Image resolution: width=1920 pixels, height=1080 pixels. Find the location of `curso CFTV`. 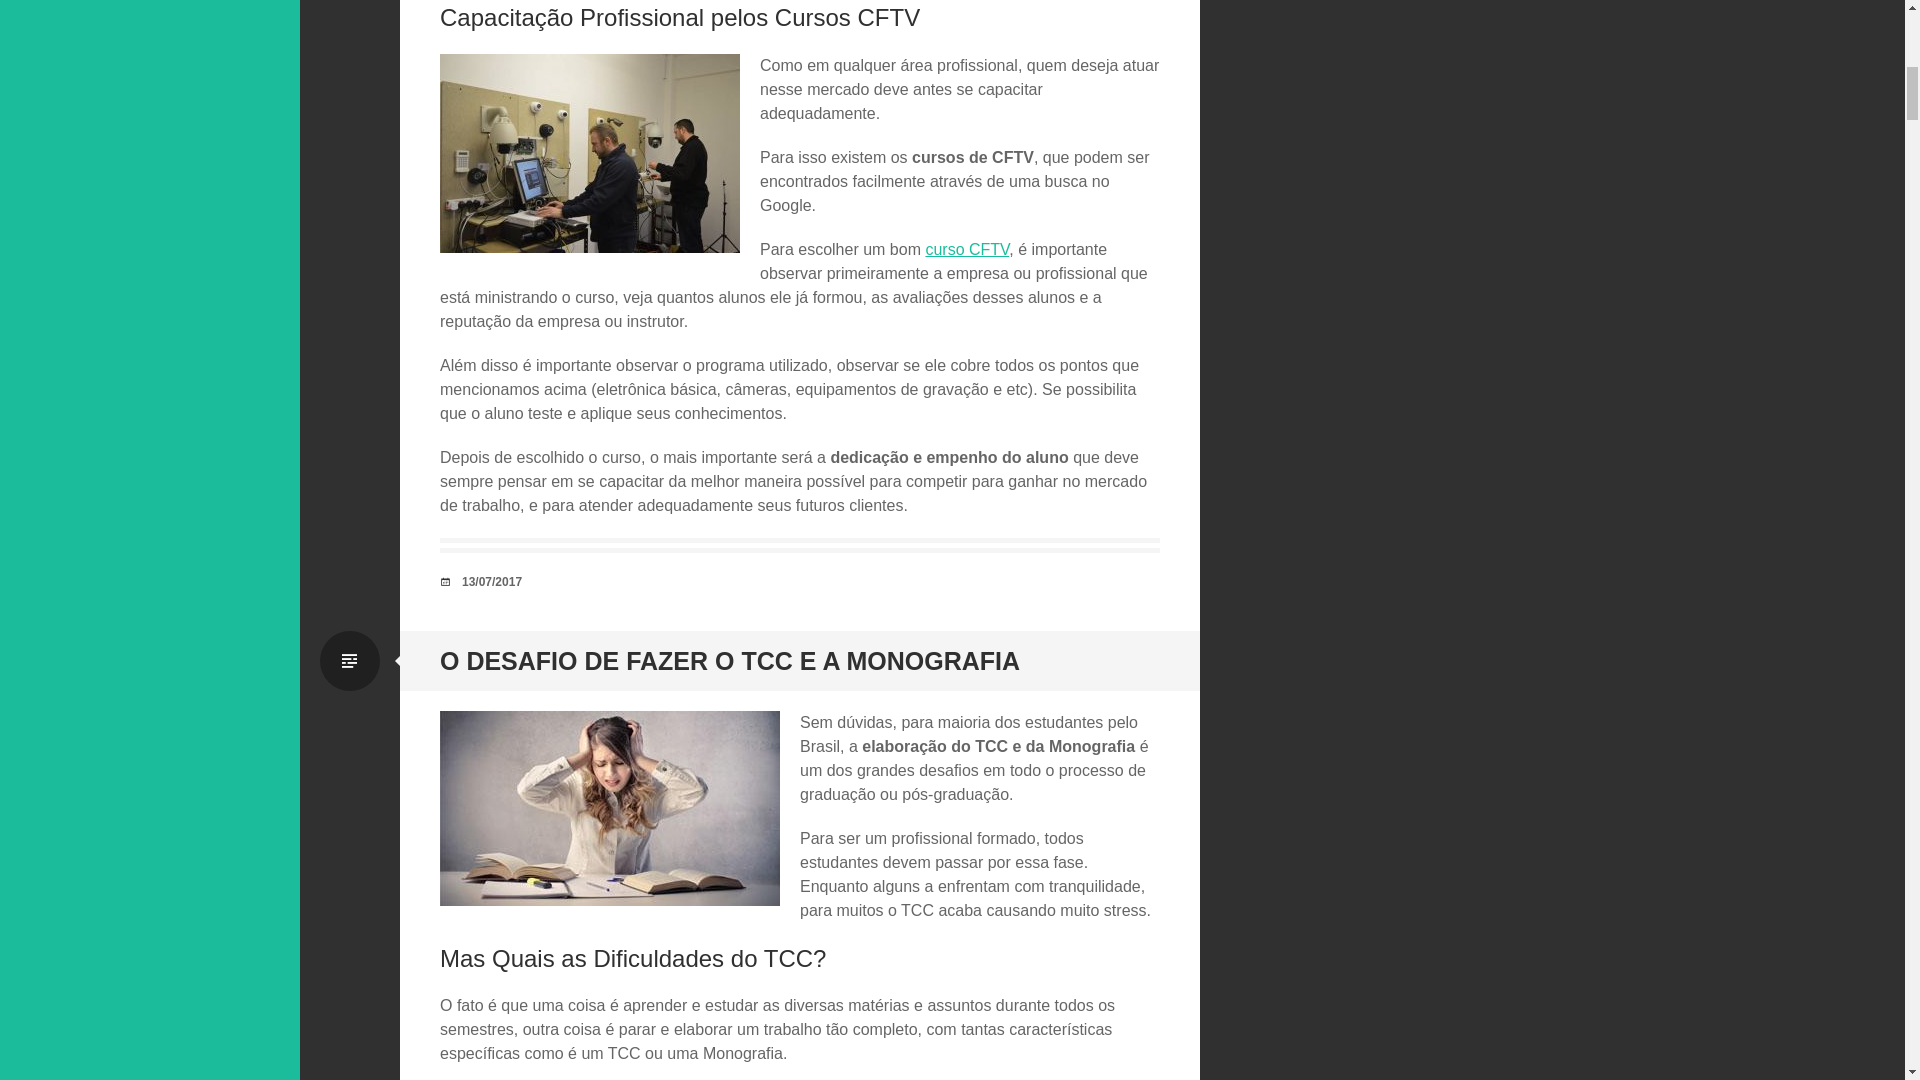

curso CFTV is located at coordinates (967, 249).